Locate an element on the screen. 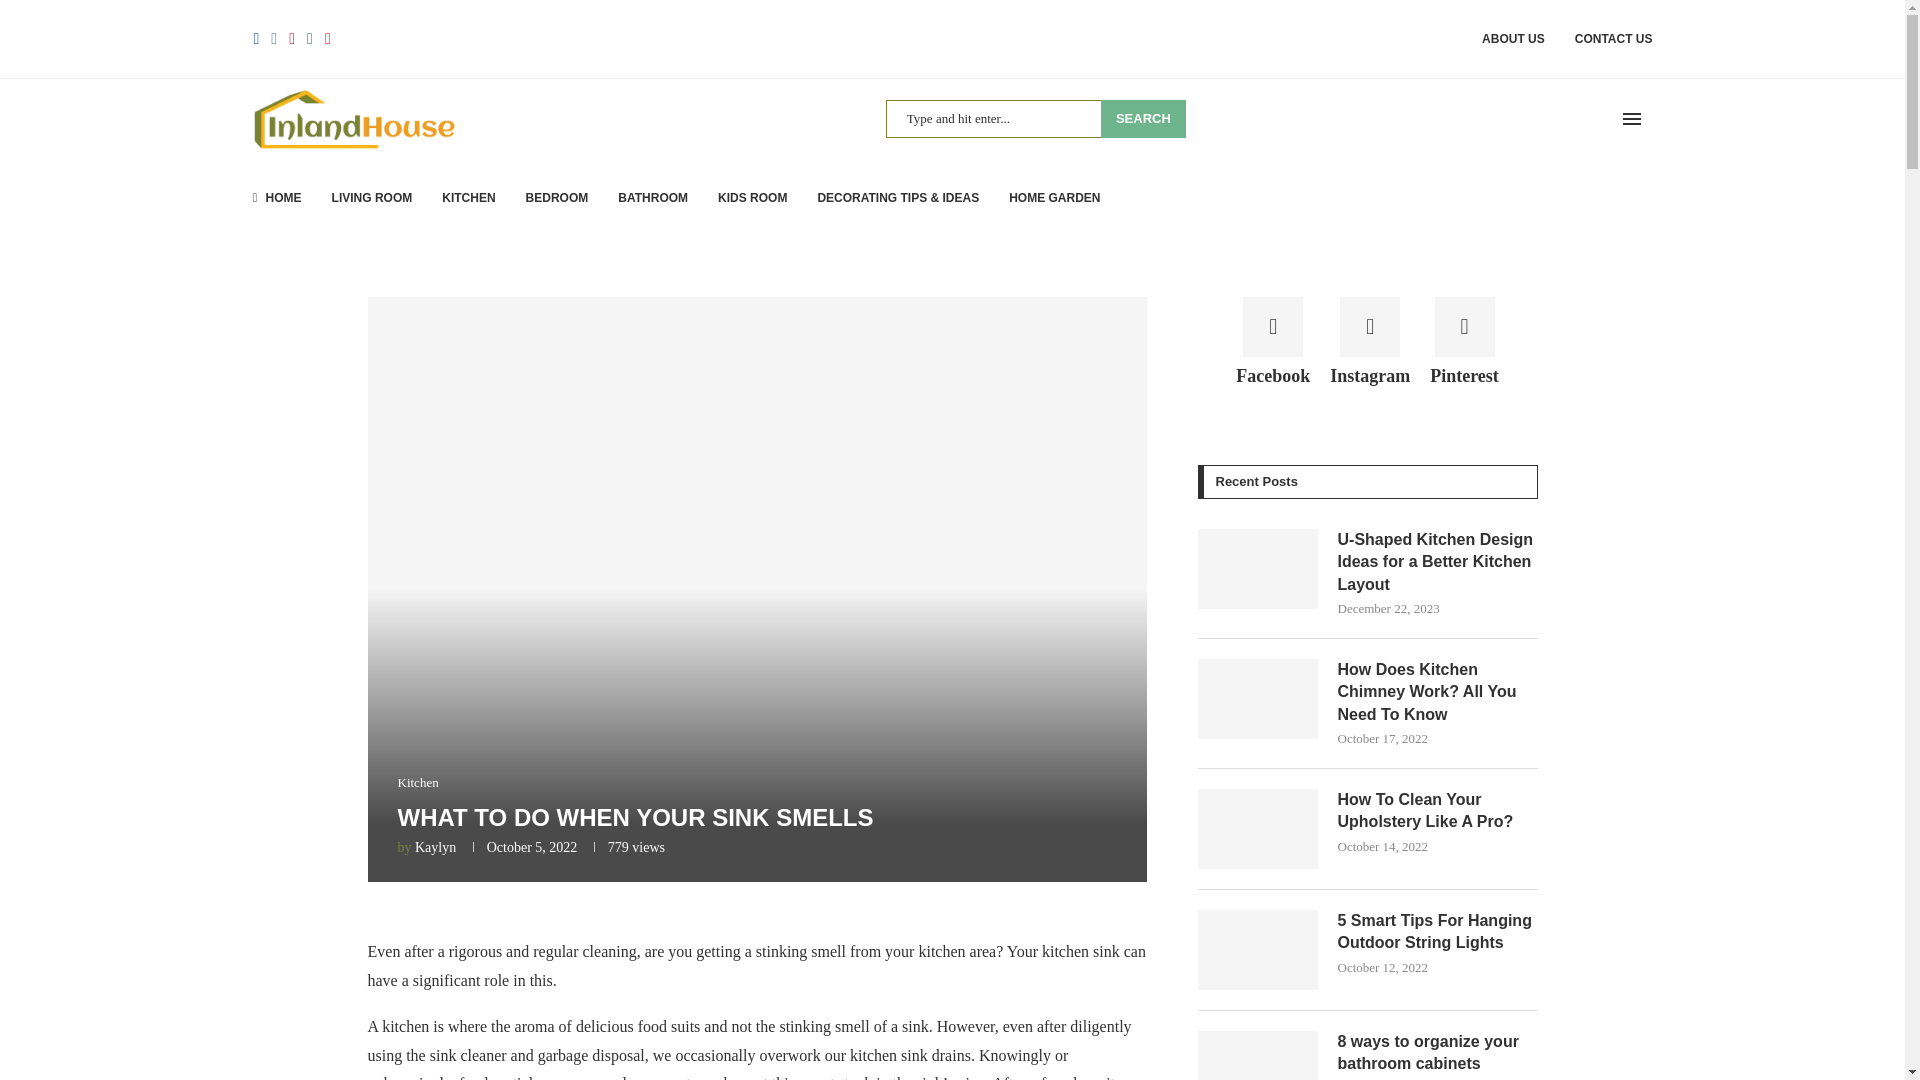 This screenshot has width=1920, height=1080. HOME GARDEN is located at coordinates (1054, 197).